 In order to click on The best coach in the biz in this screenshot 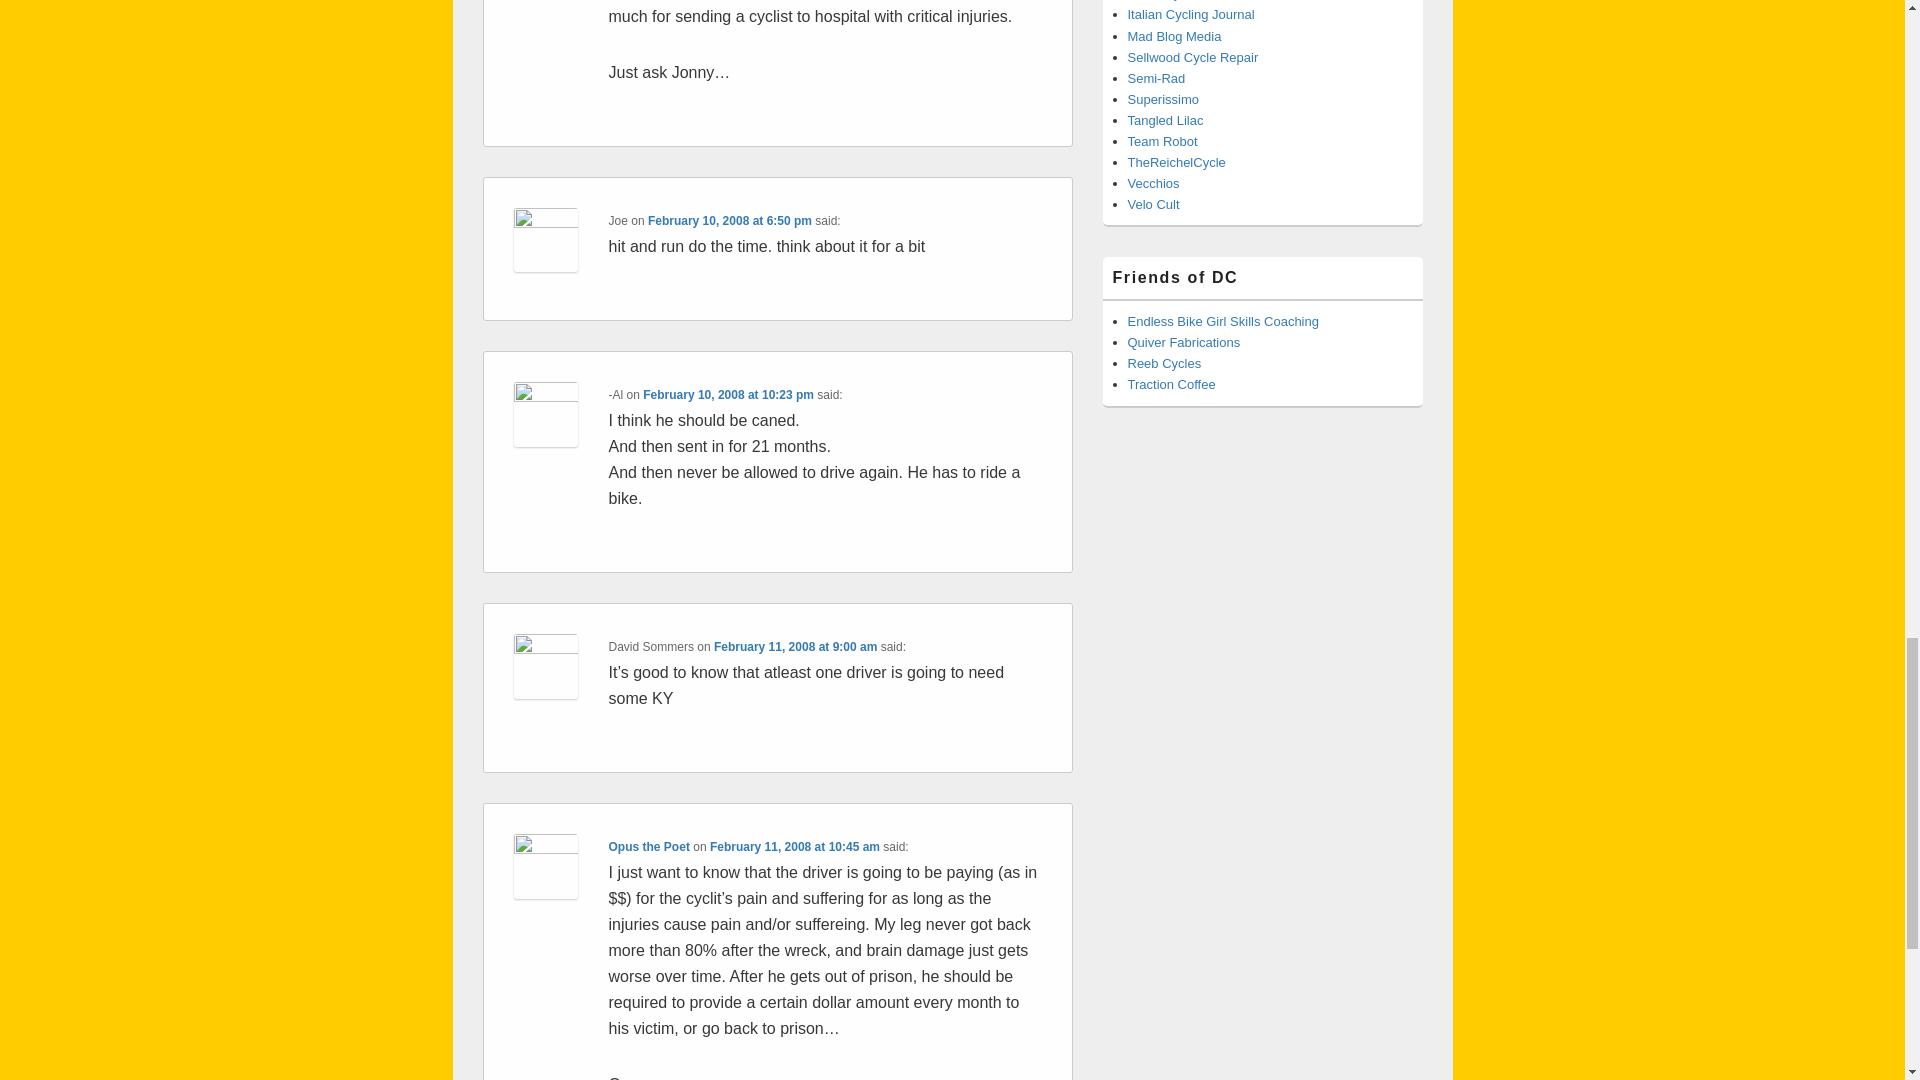, I will do `click(1224, 322)`.